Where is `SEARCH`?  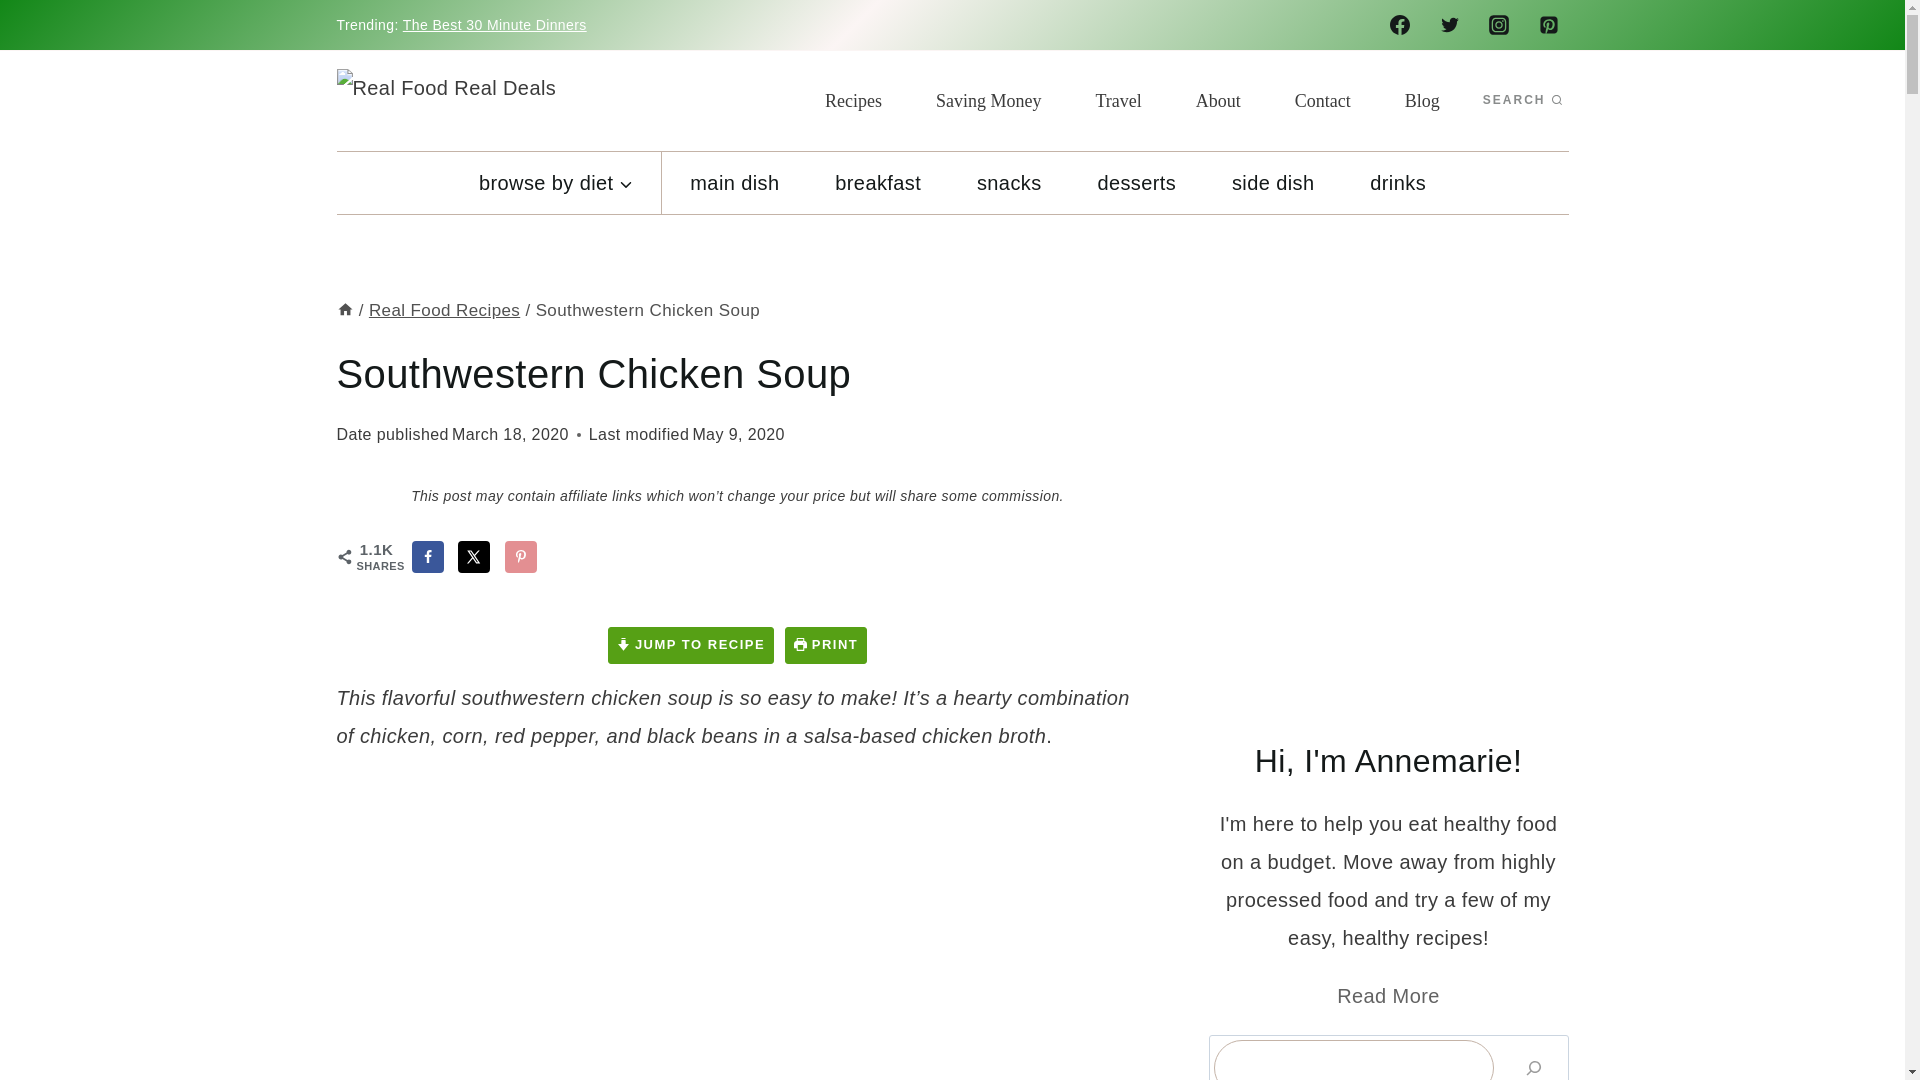
SEARCH is located at coordinates (1522, 100).